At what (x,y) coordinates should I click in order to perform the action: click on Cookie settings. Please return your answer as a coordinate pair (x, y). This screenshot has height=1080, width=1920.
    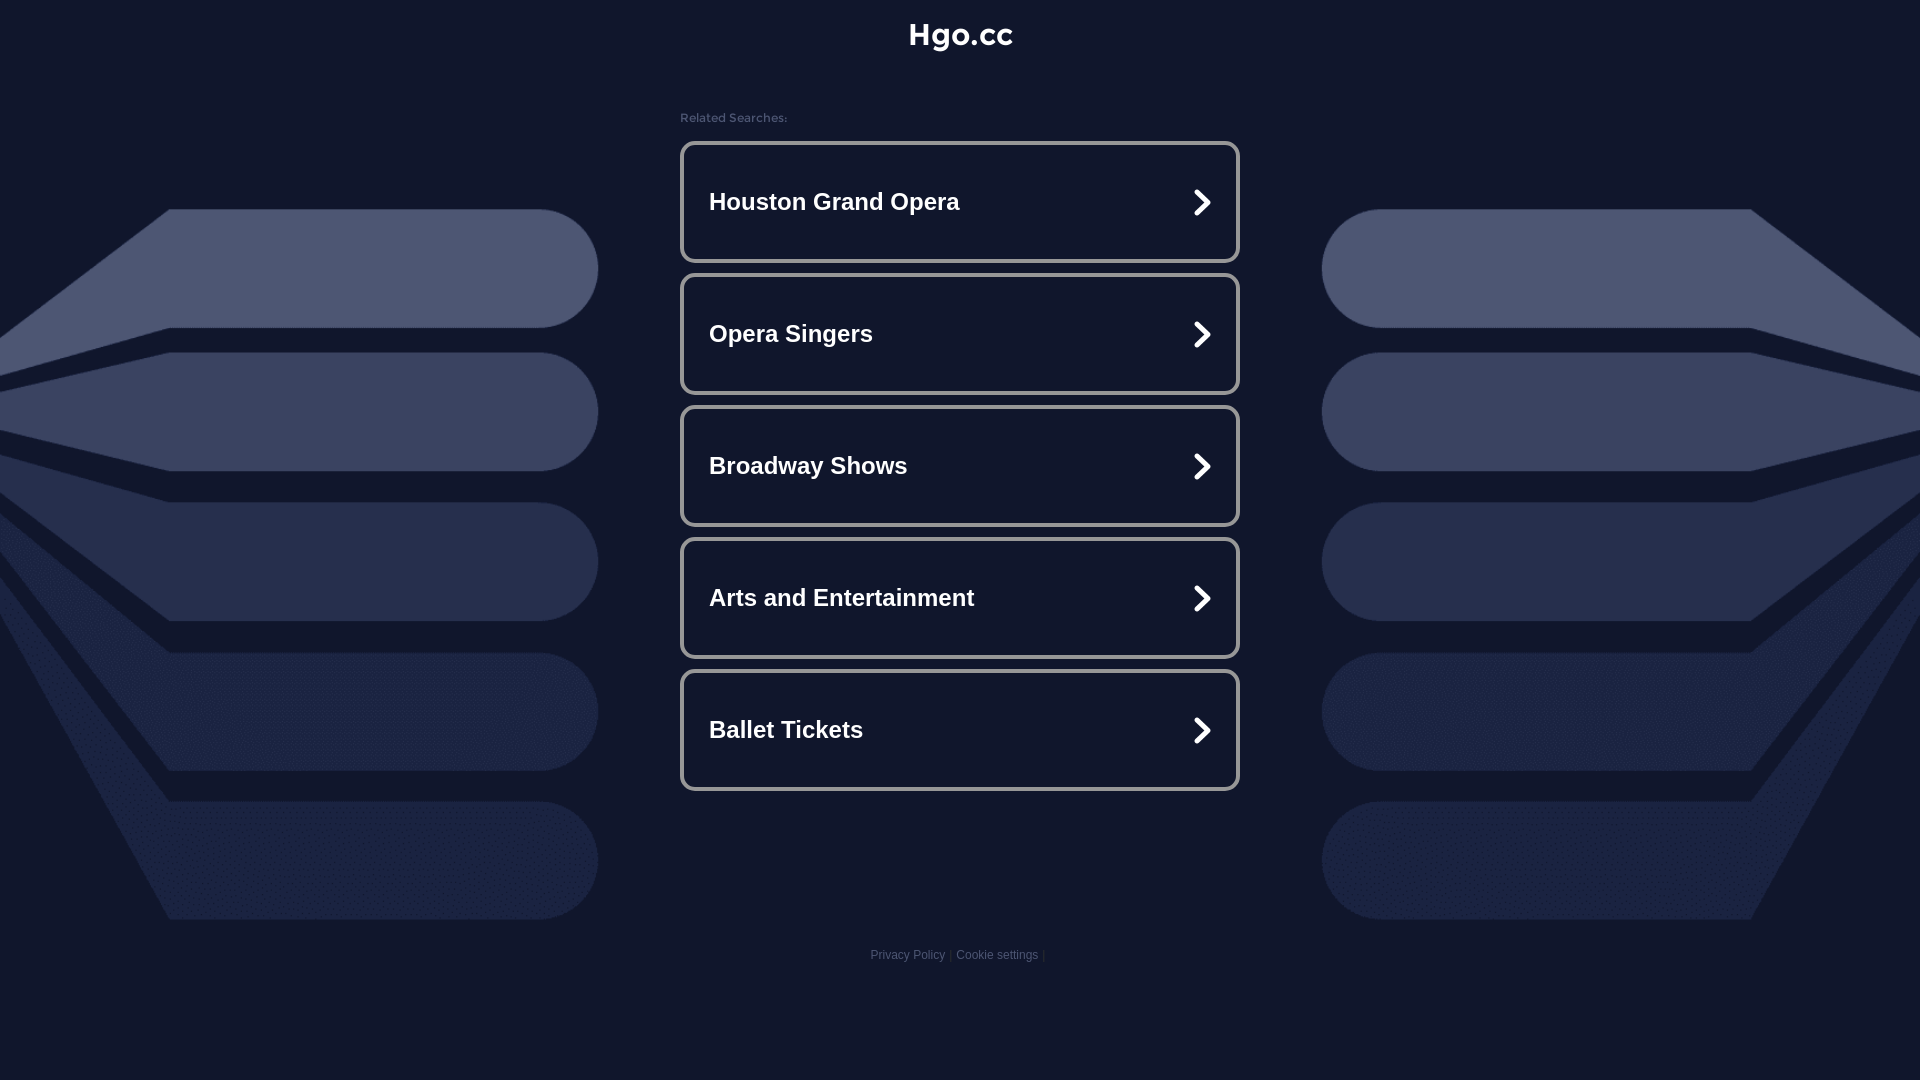
    Looking at the image, I should click on (997, 955).